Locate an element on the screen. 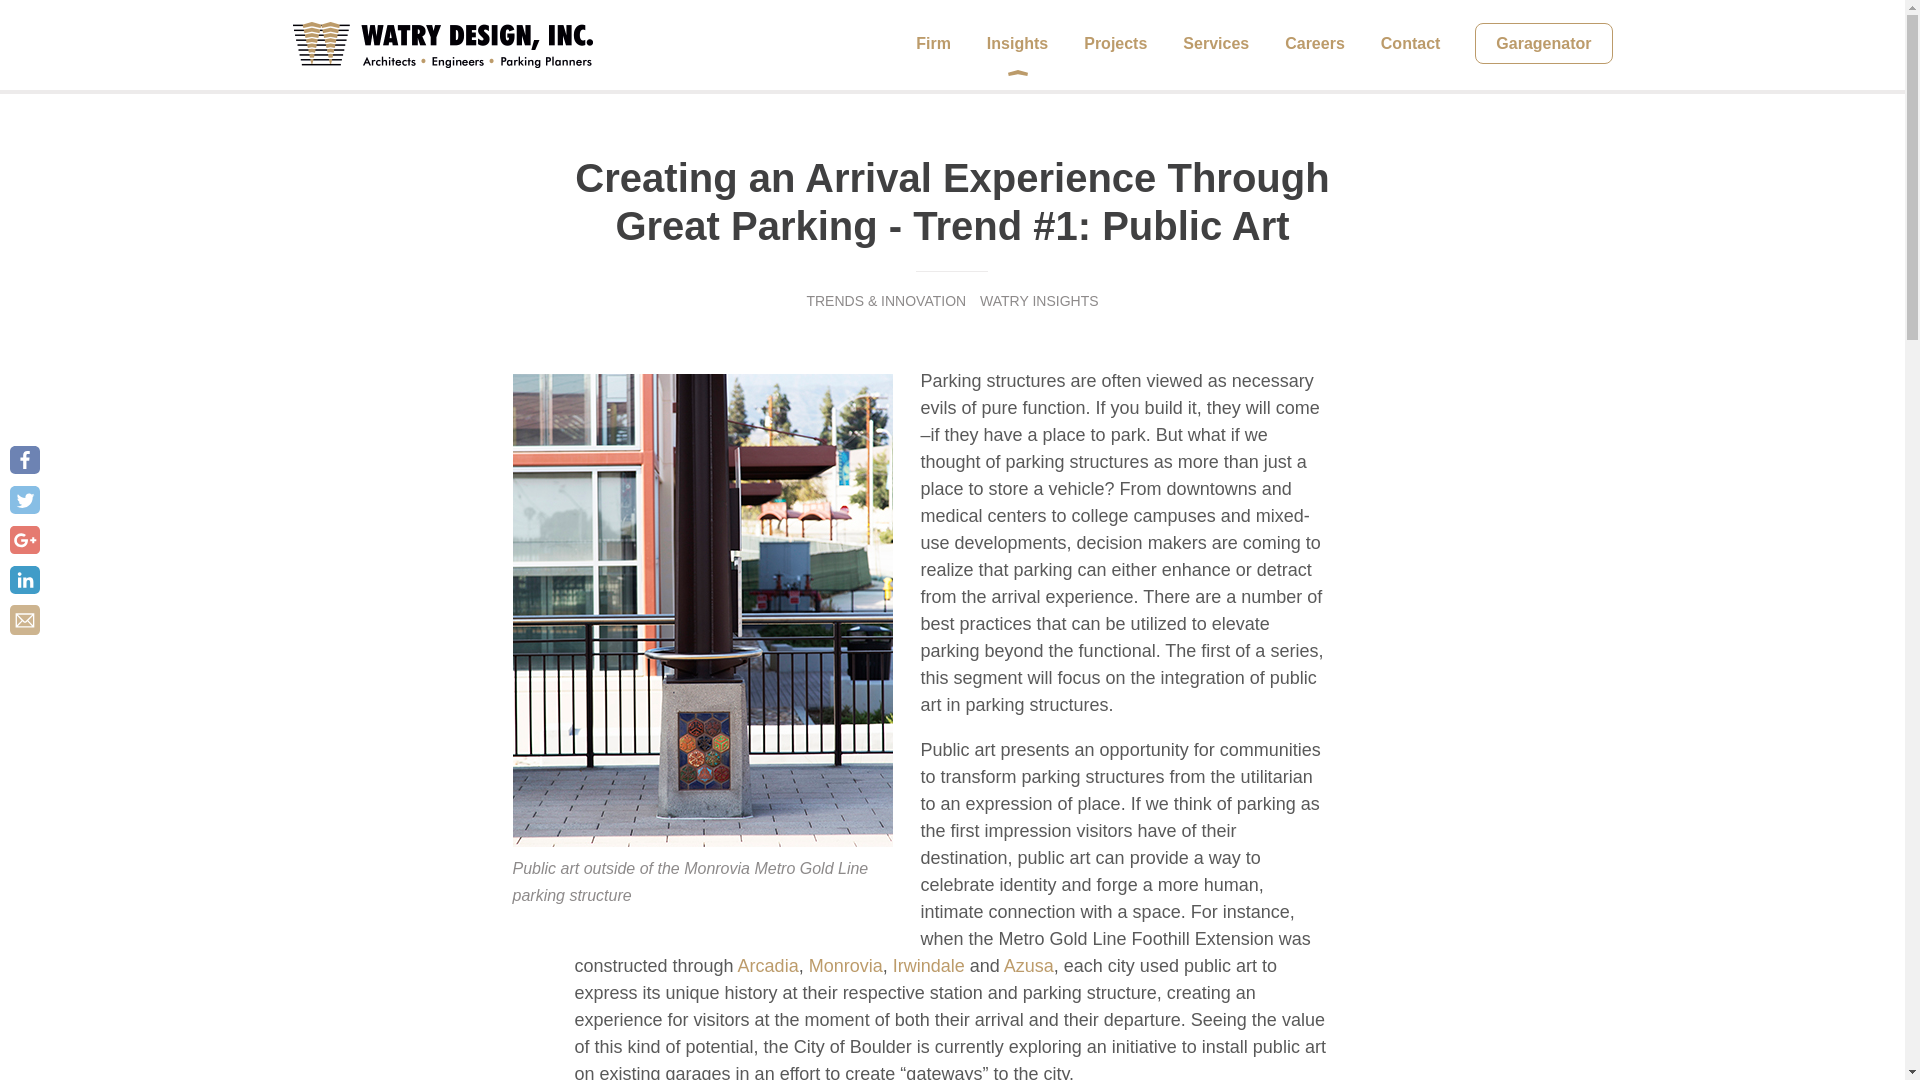  Azusa is located at coordinates (1029, 966).